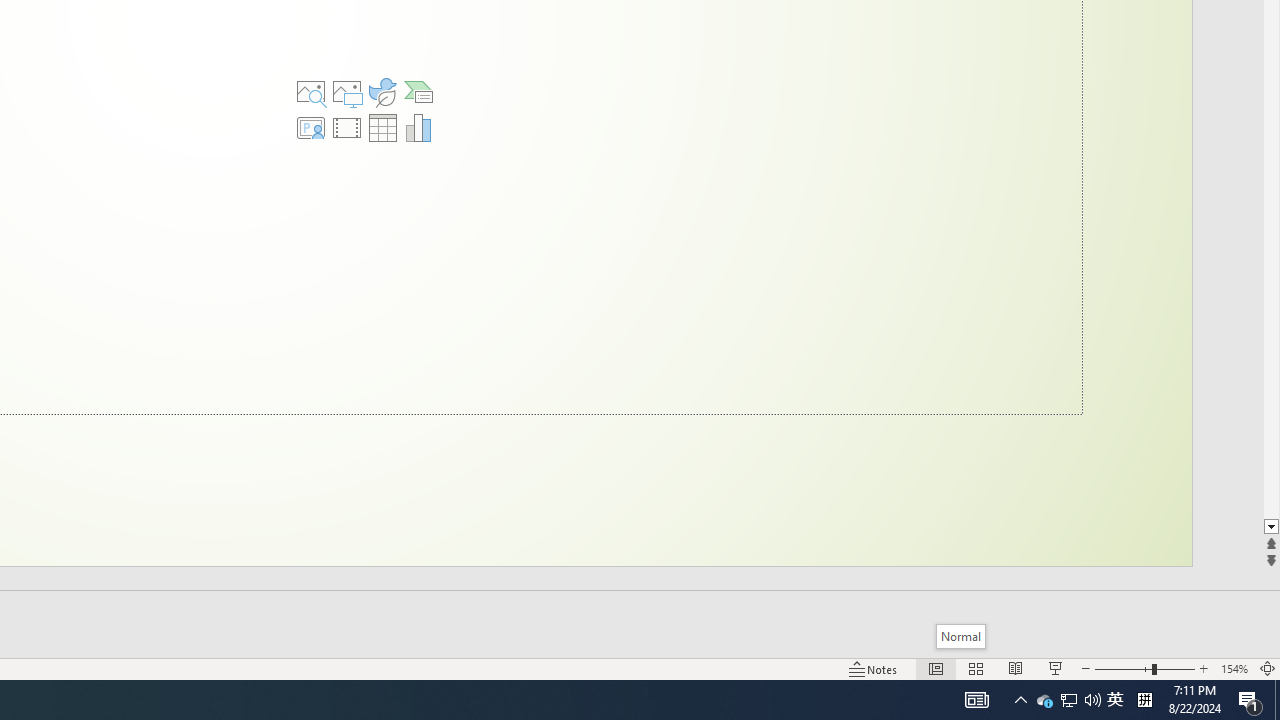  What do you see at coordinates (310, 92) in the screenshot?
I see `Stock Images` at bounding box center [310, 92].